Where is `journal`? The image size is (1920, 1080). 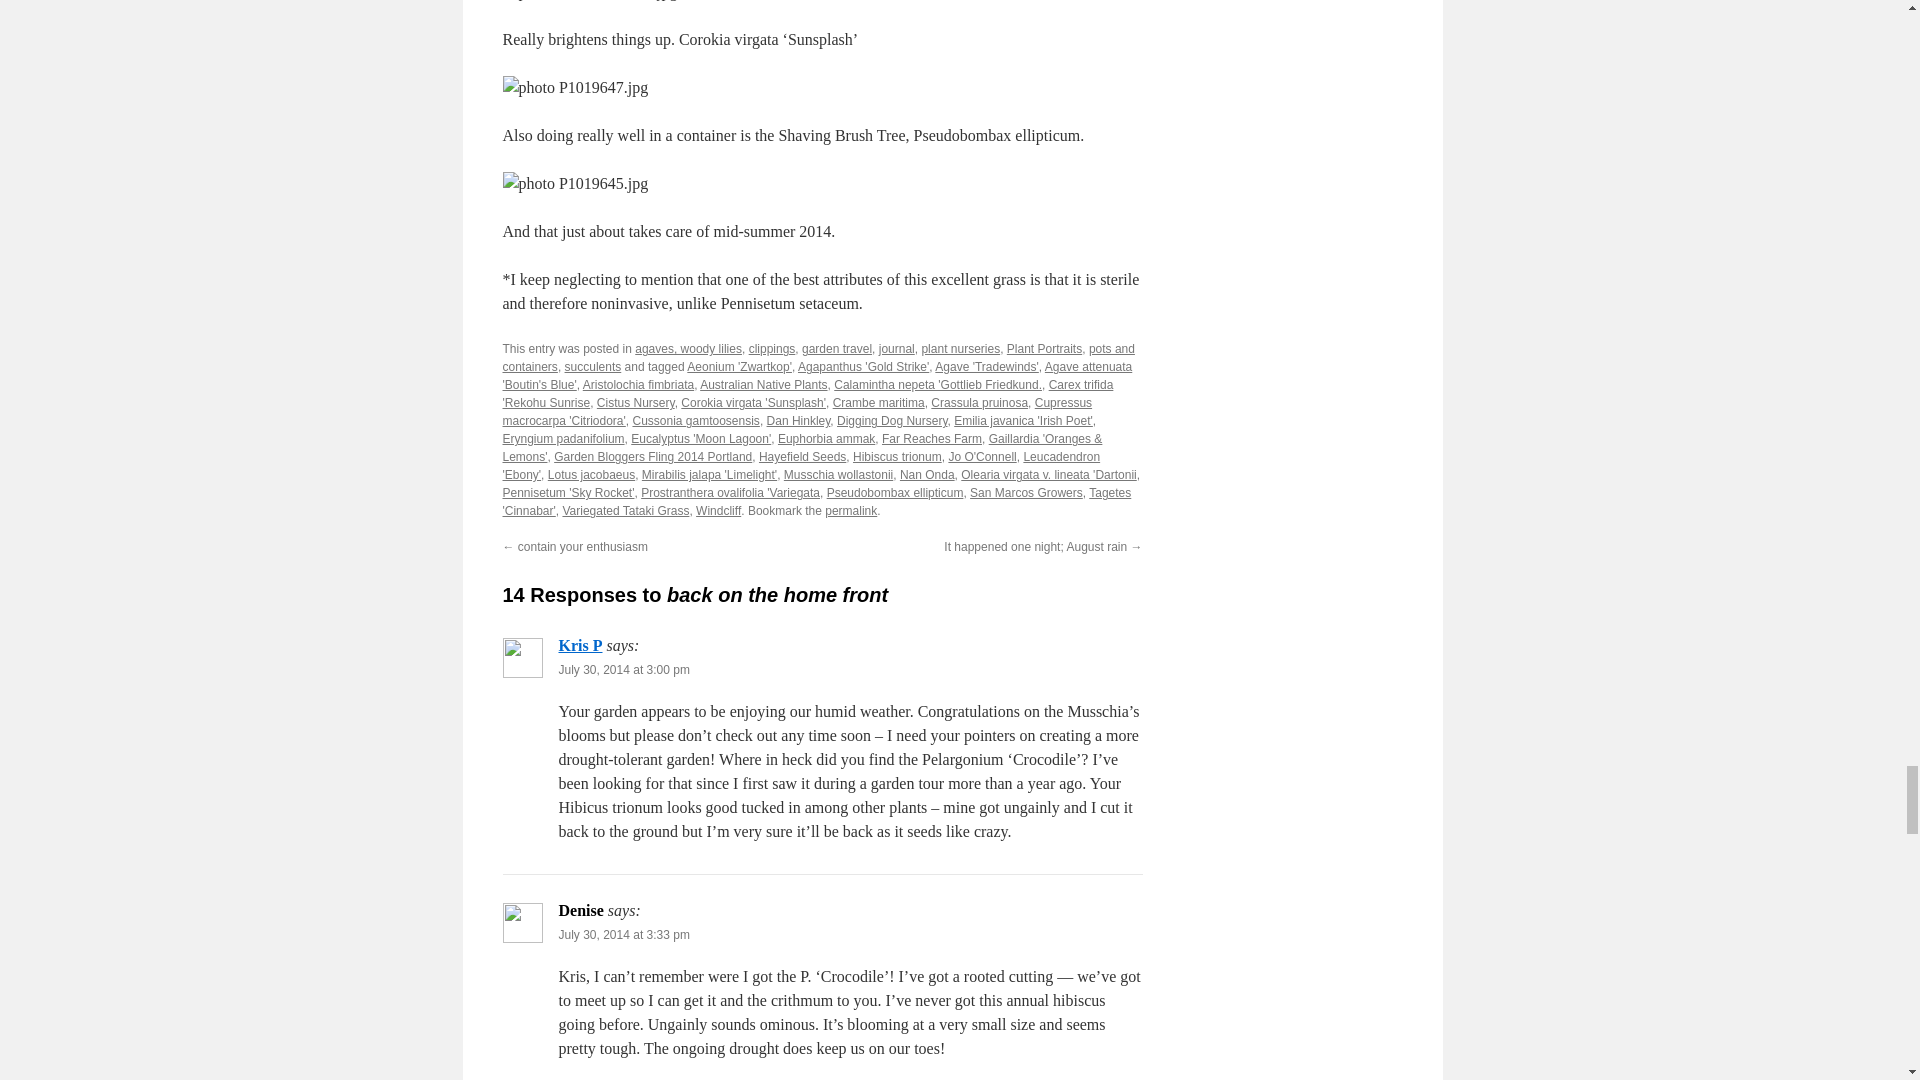
journal is located at coordinates (897, 349).